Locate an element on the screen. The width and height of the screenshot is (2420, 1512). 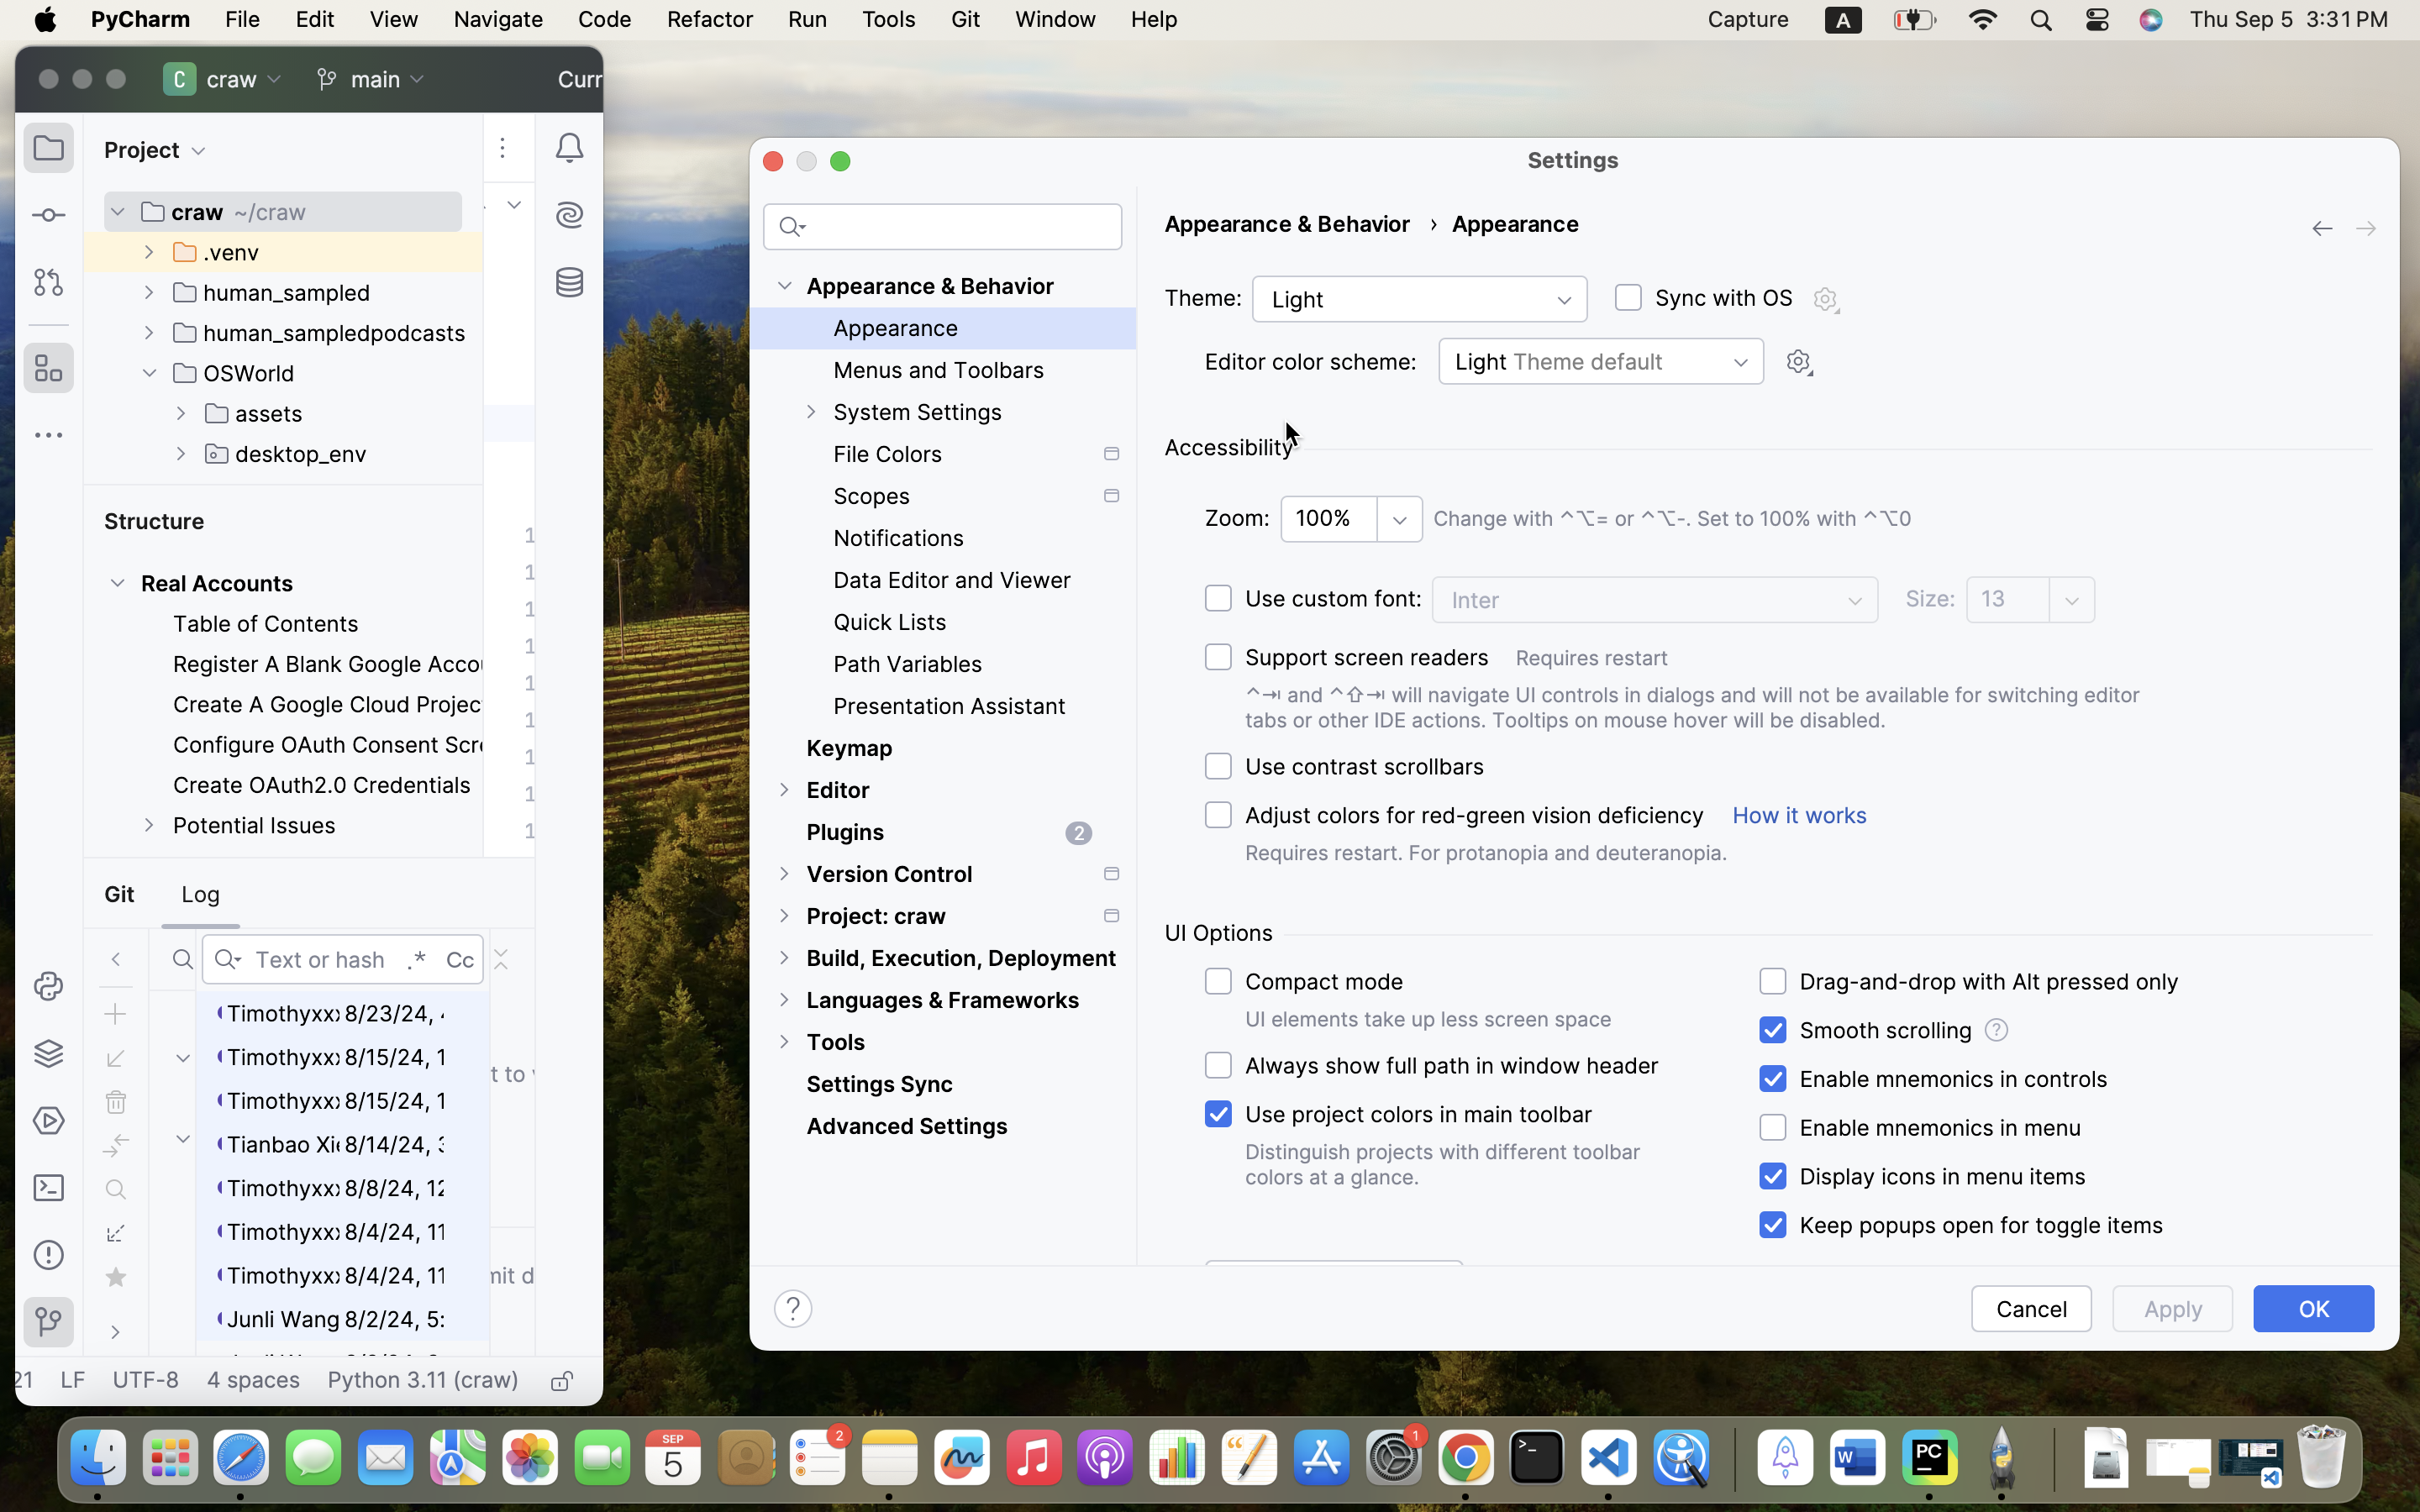
Settings is located at coordinates (1573, 160).